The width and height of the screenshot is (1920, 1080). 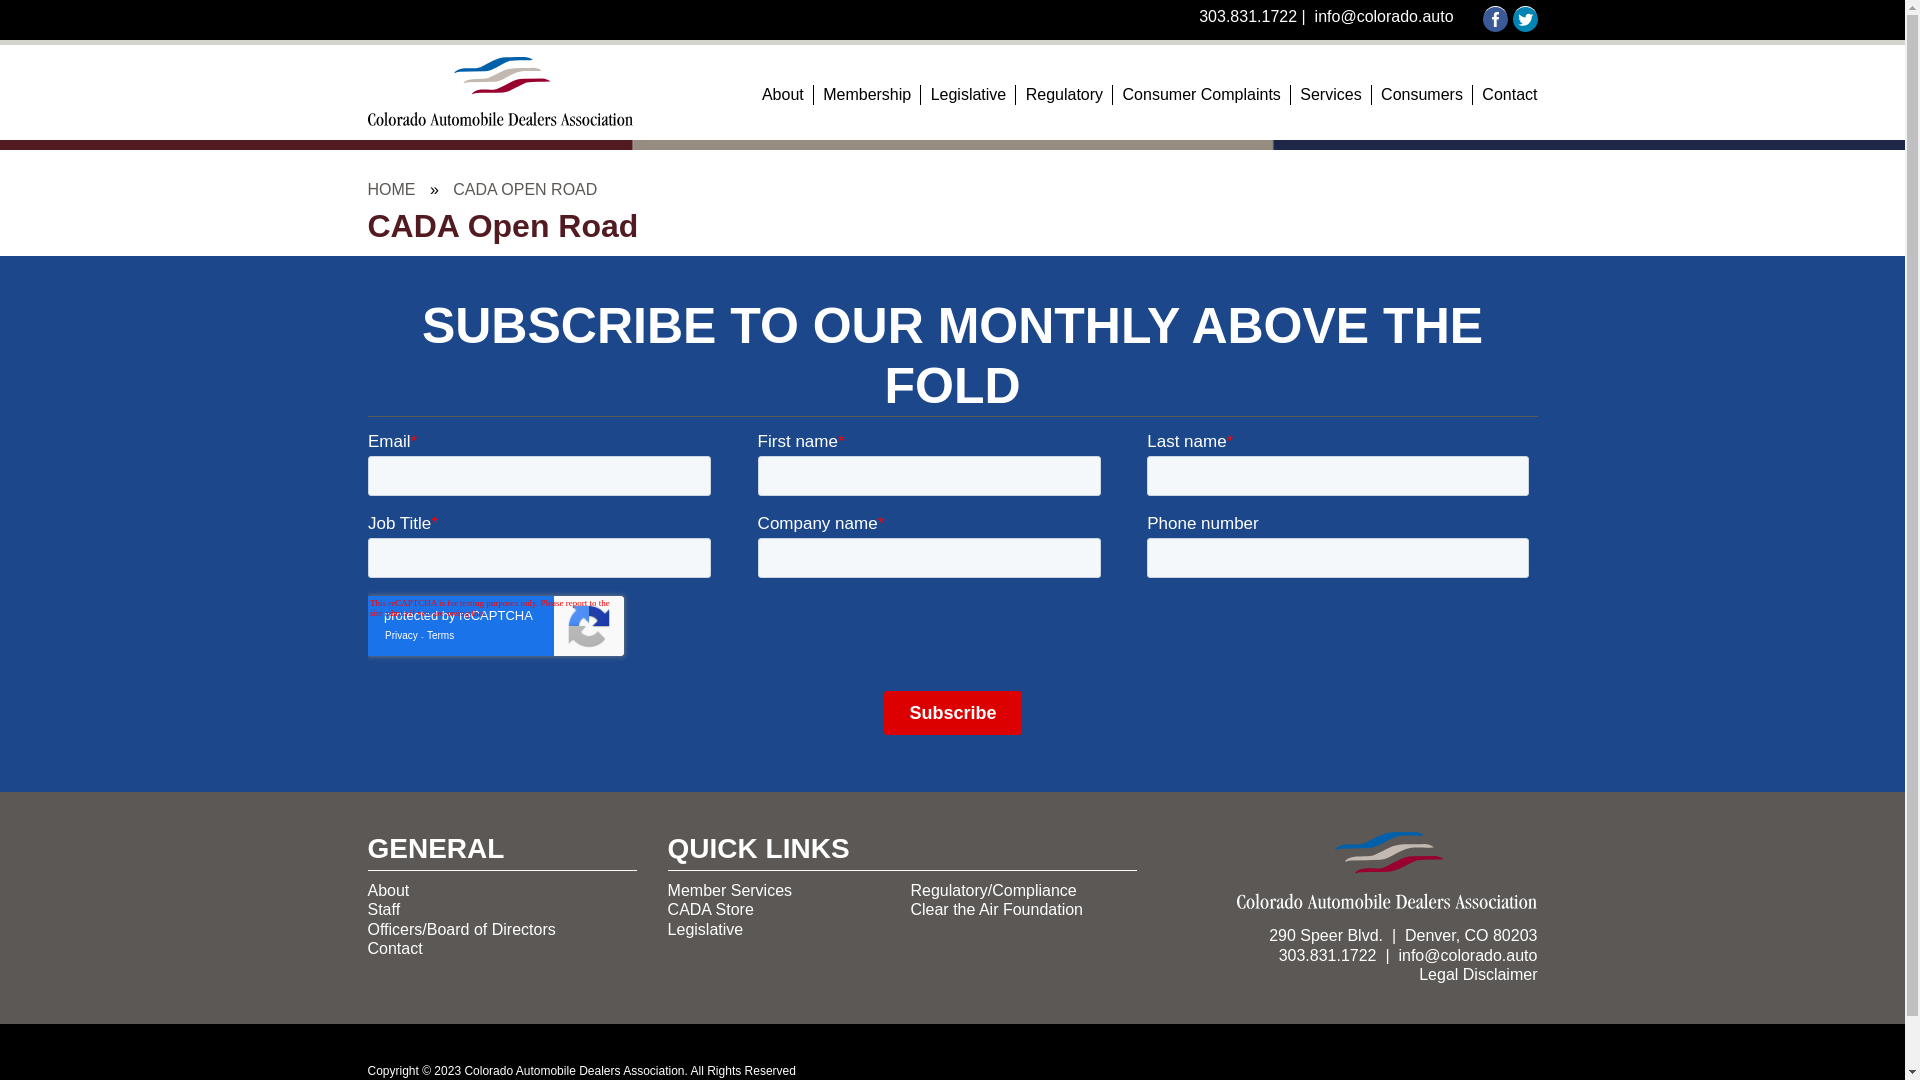 I want to click on Clear the Air Foundation, so click(x=996, y=910).